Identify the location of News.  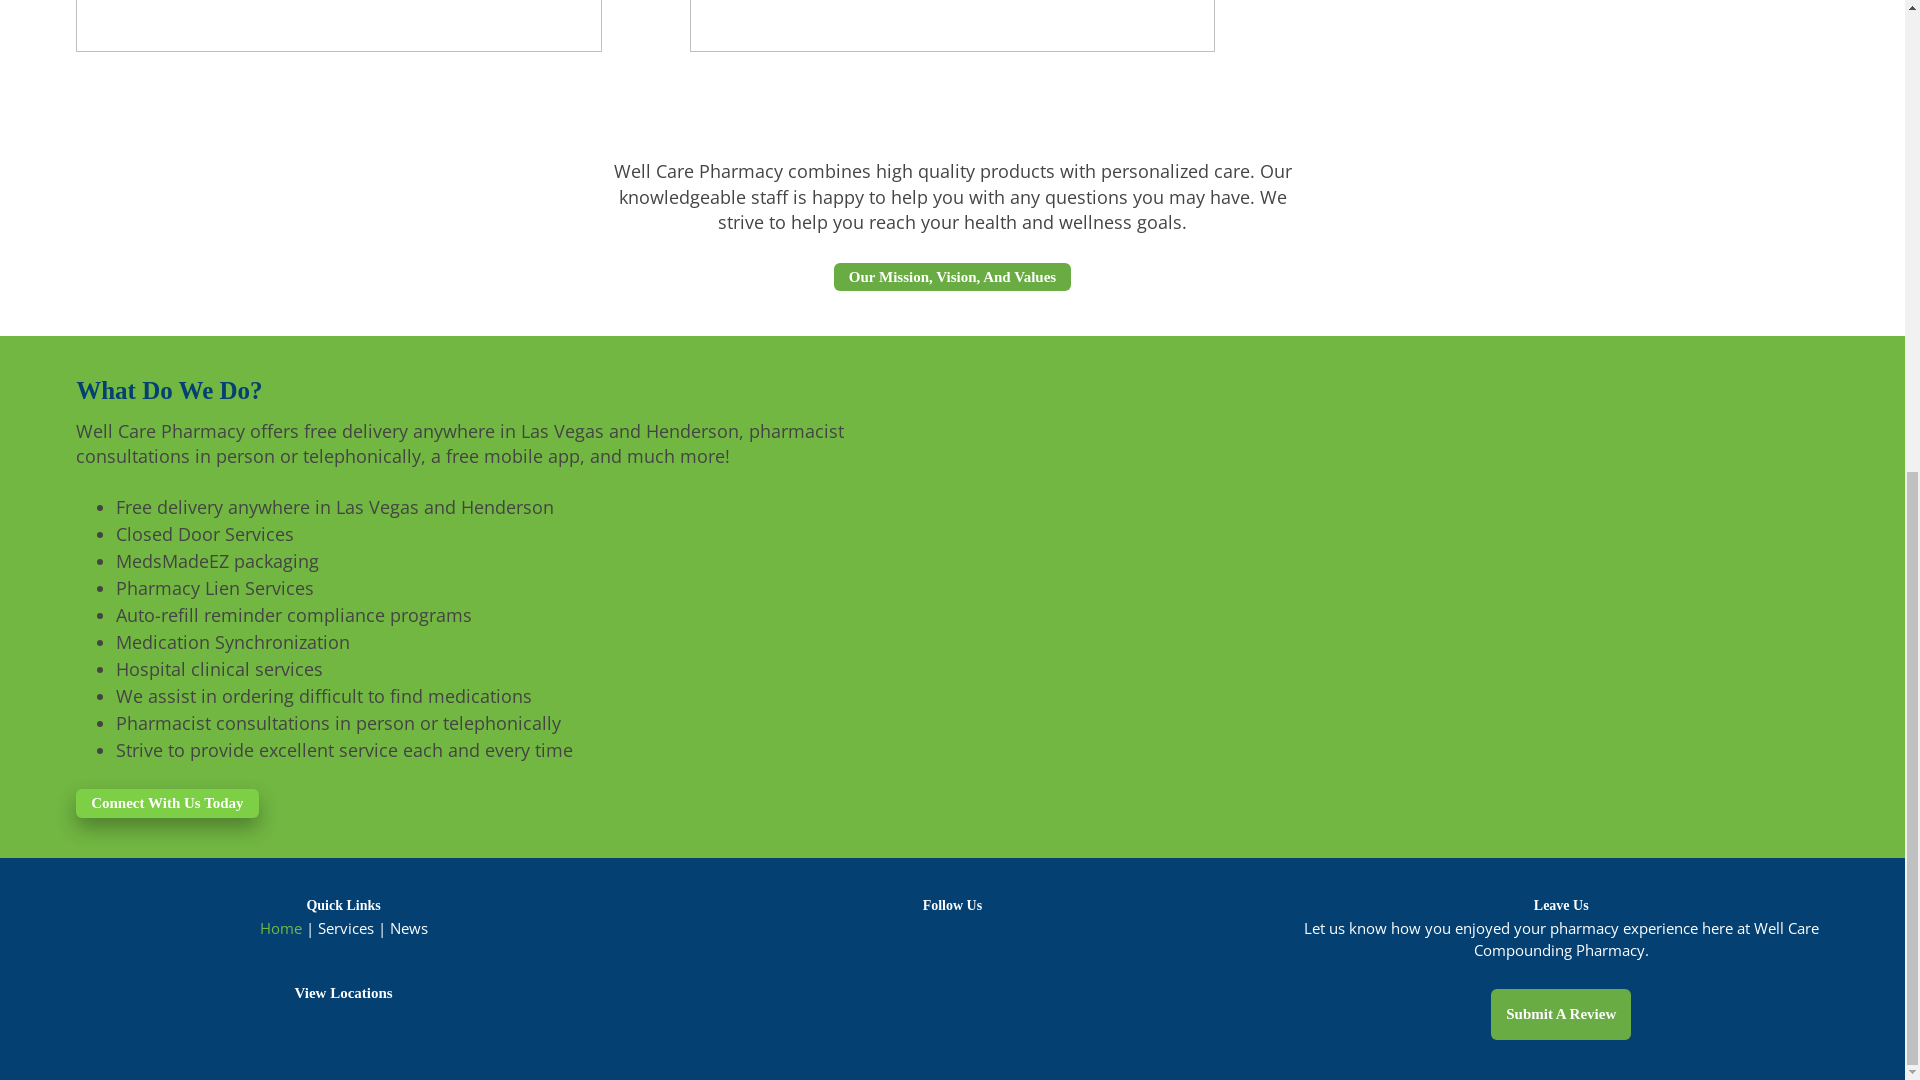
(408, 928).